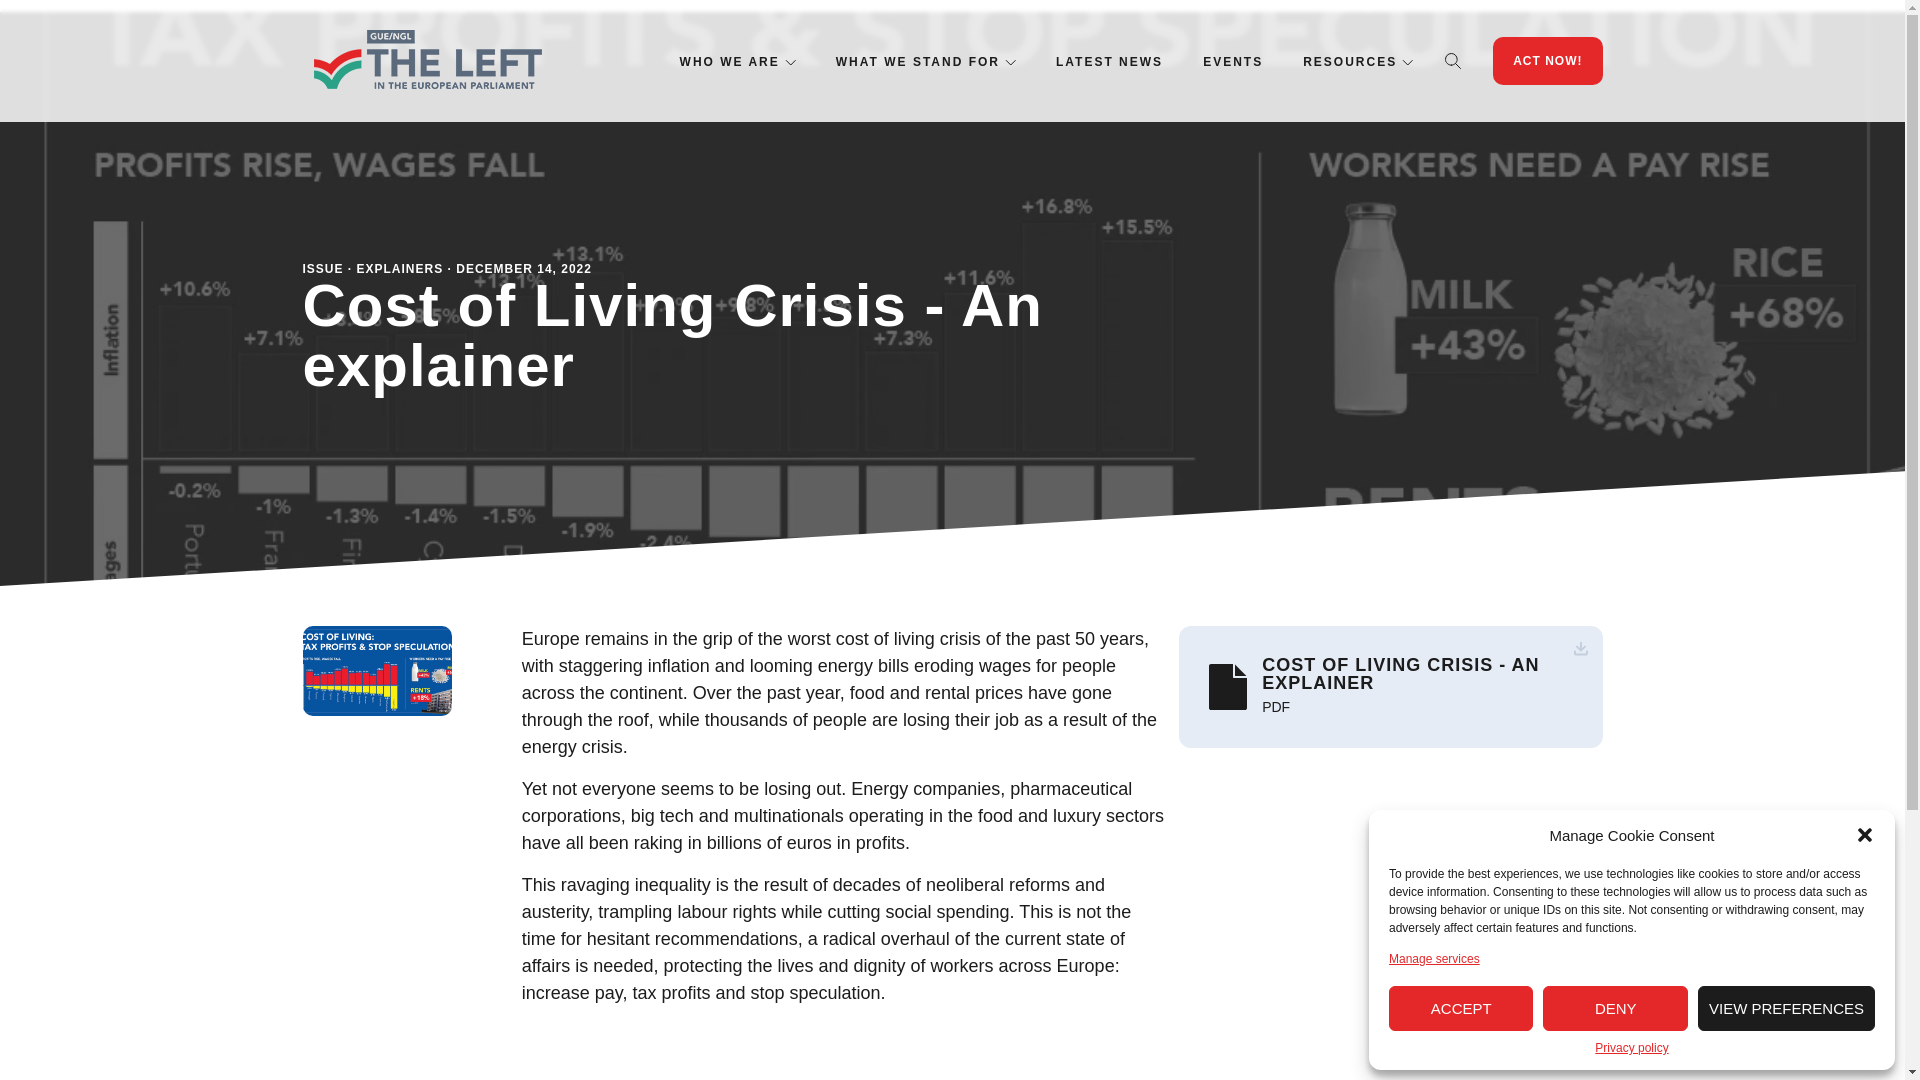  What do you see at coordinates (1233, 62) in the screenshot?
I see `EVENTS` at bounding box center [1233, 62].